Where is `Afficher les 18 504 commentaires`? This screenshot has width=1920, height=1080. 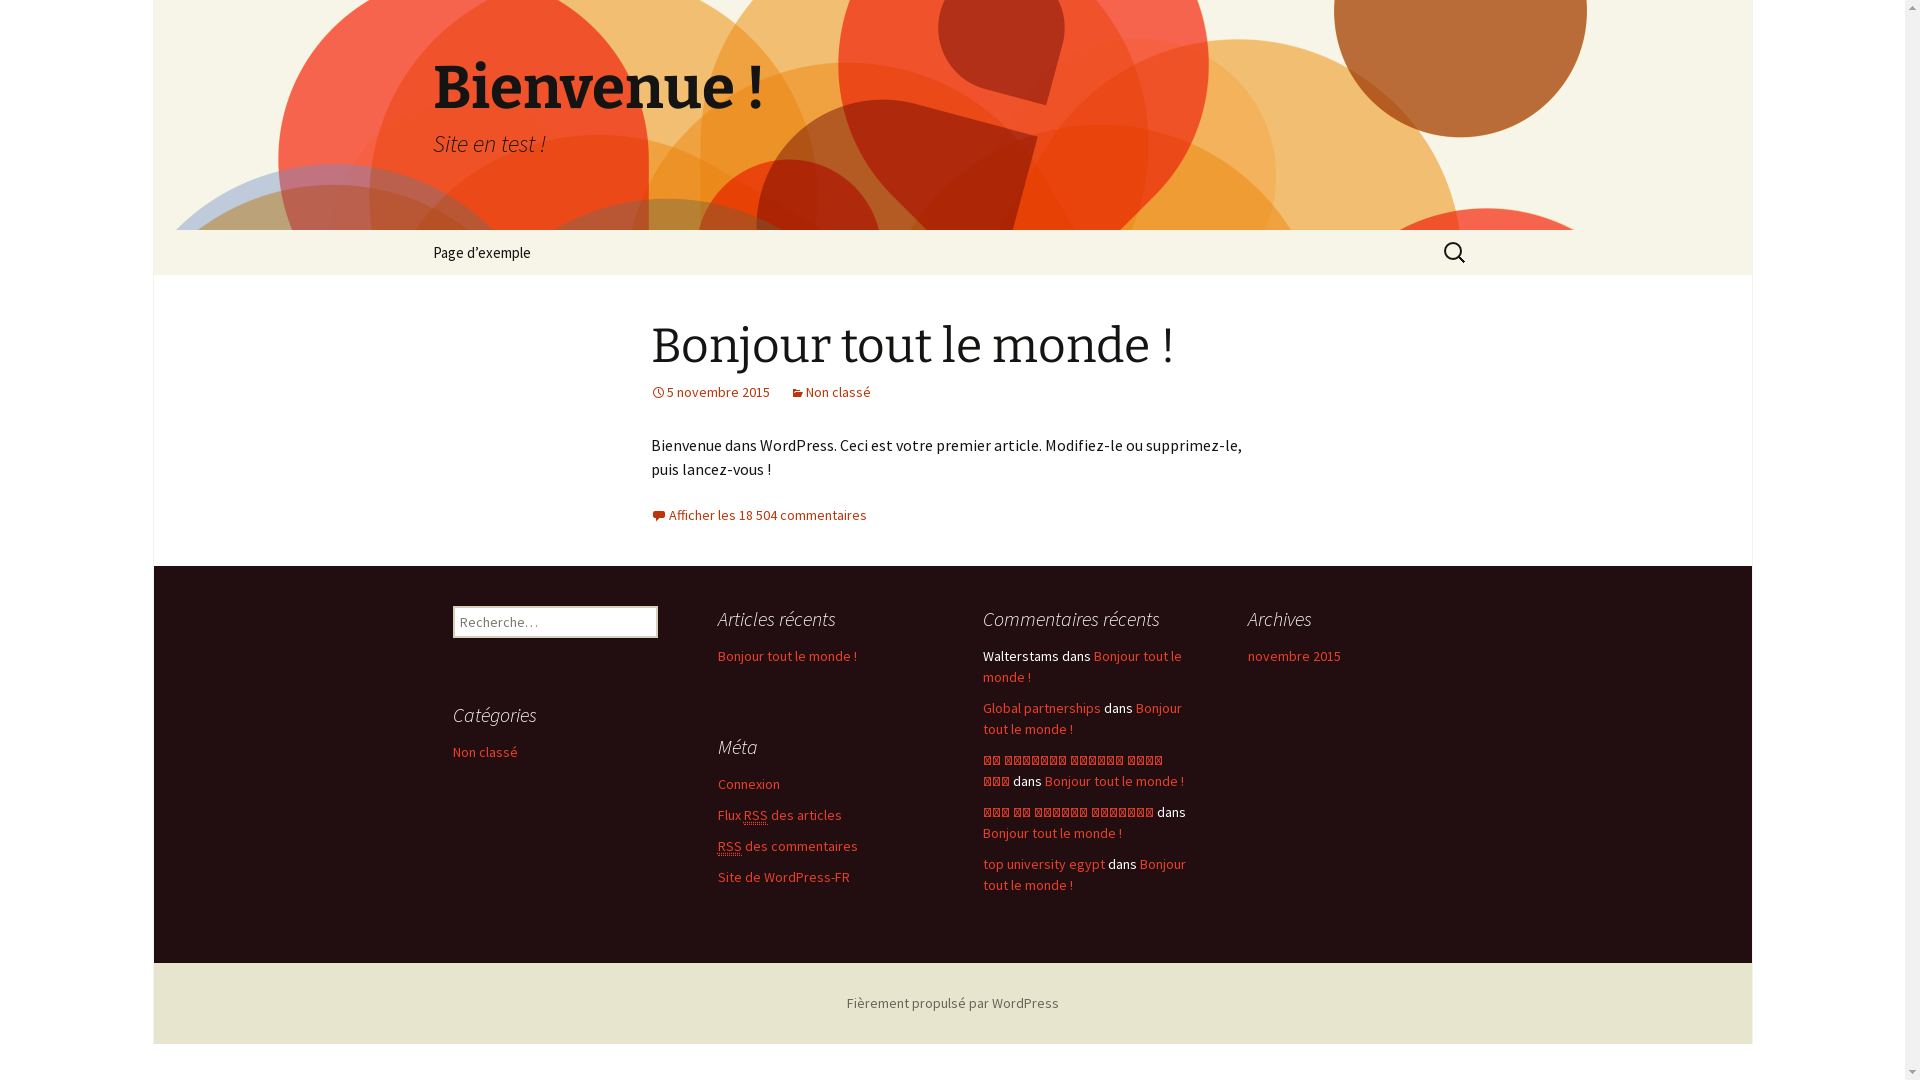 Afficher les 18 504 commentaires is located at coordinates (758, 515).